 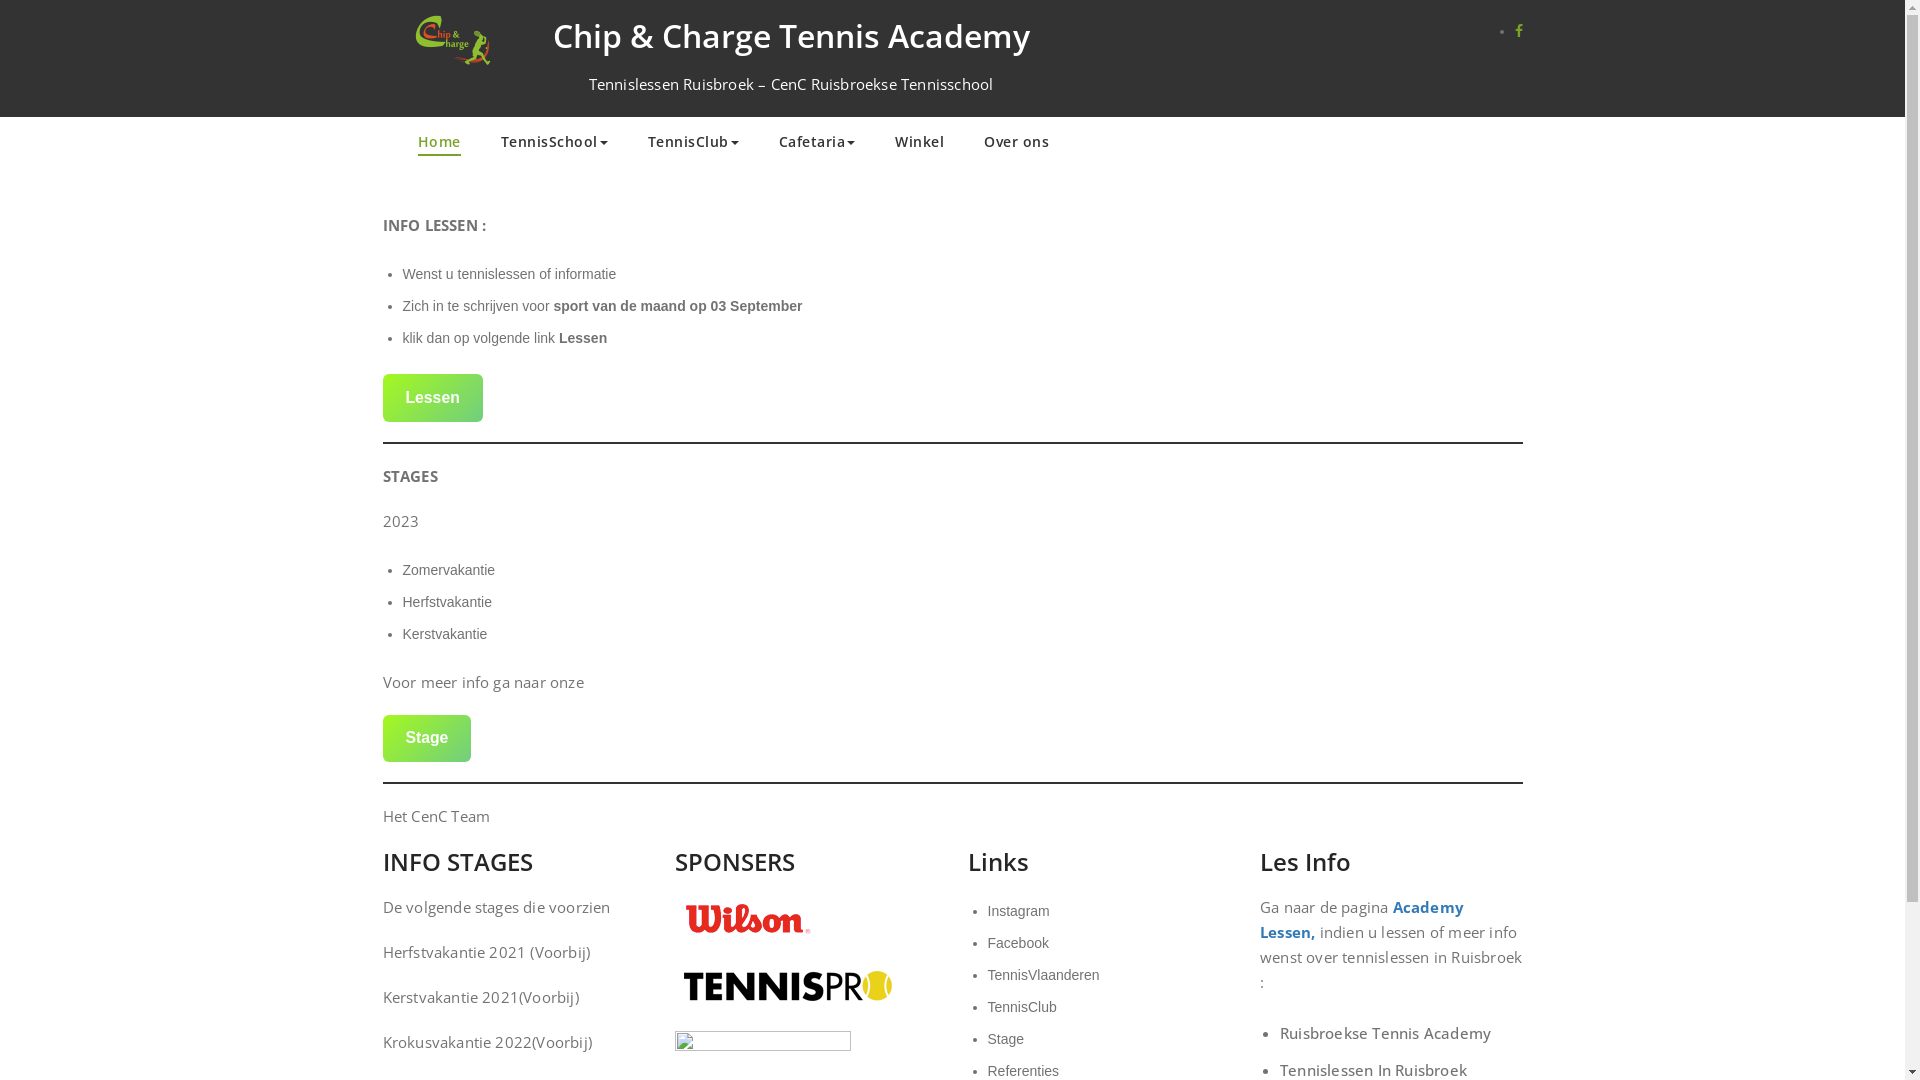 What do you see at coordinates (554, 144) in the screenshot?
I see `TennisSchool` at bounding box center [554, 144].